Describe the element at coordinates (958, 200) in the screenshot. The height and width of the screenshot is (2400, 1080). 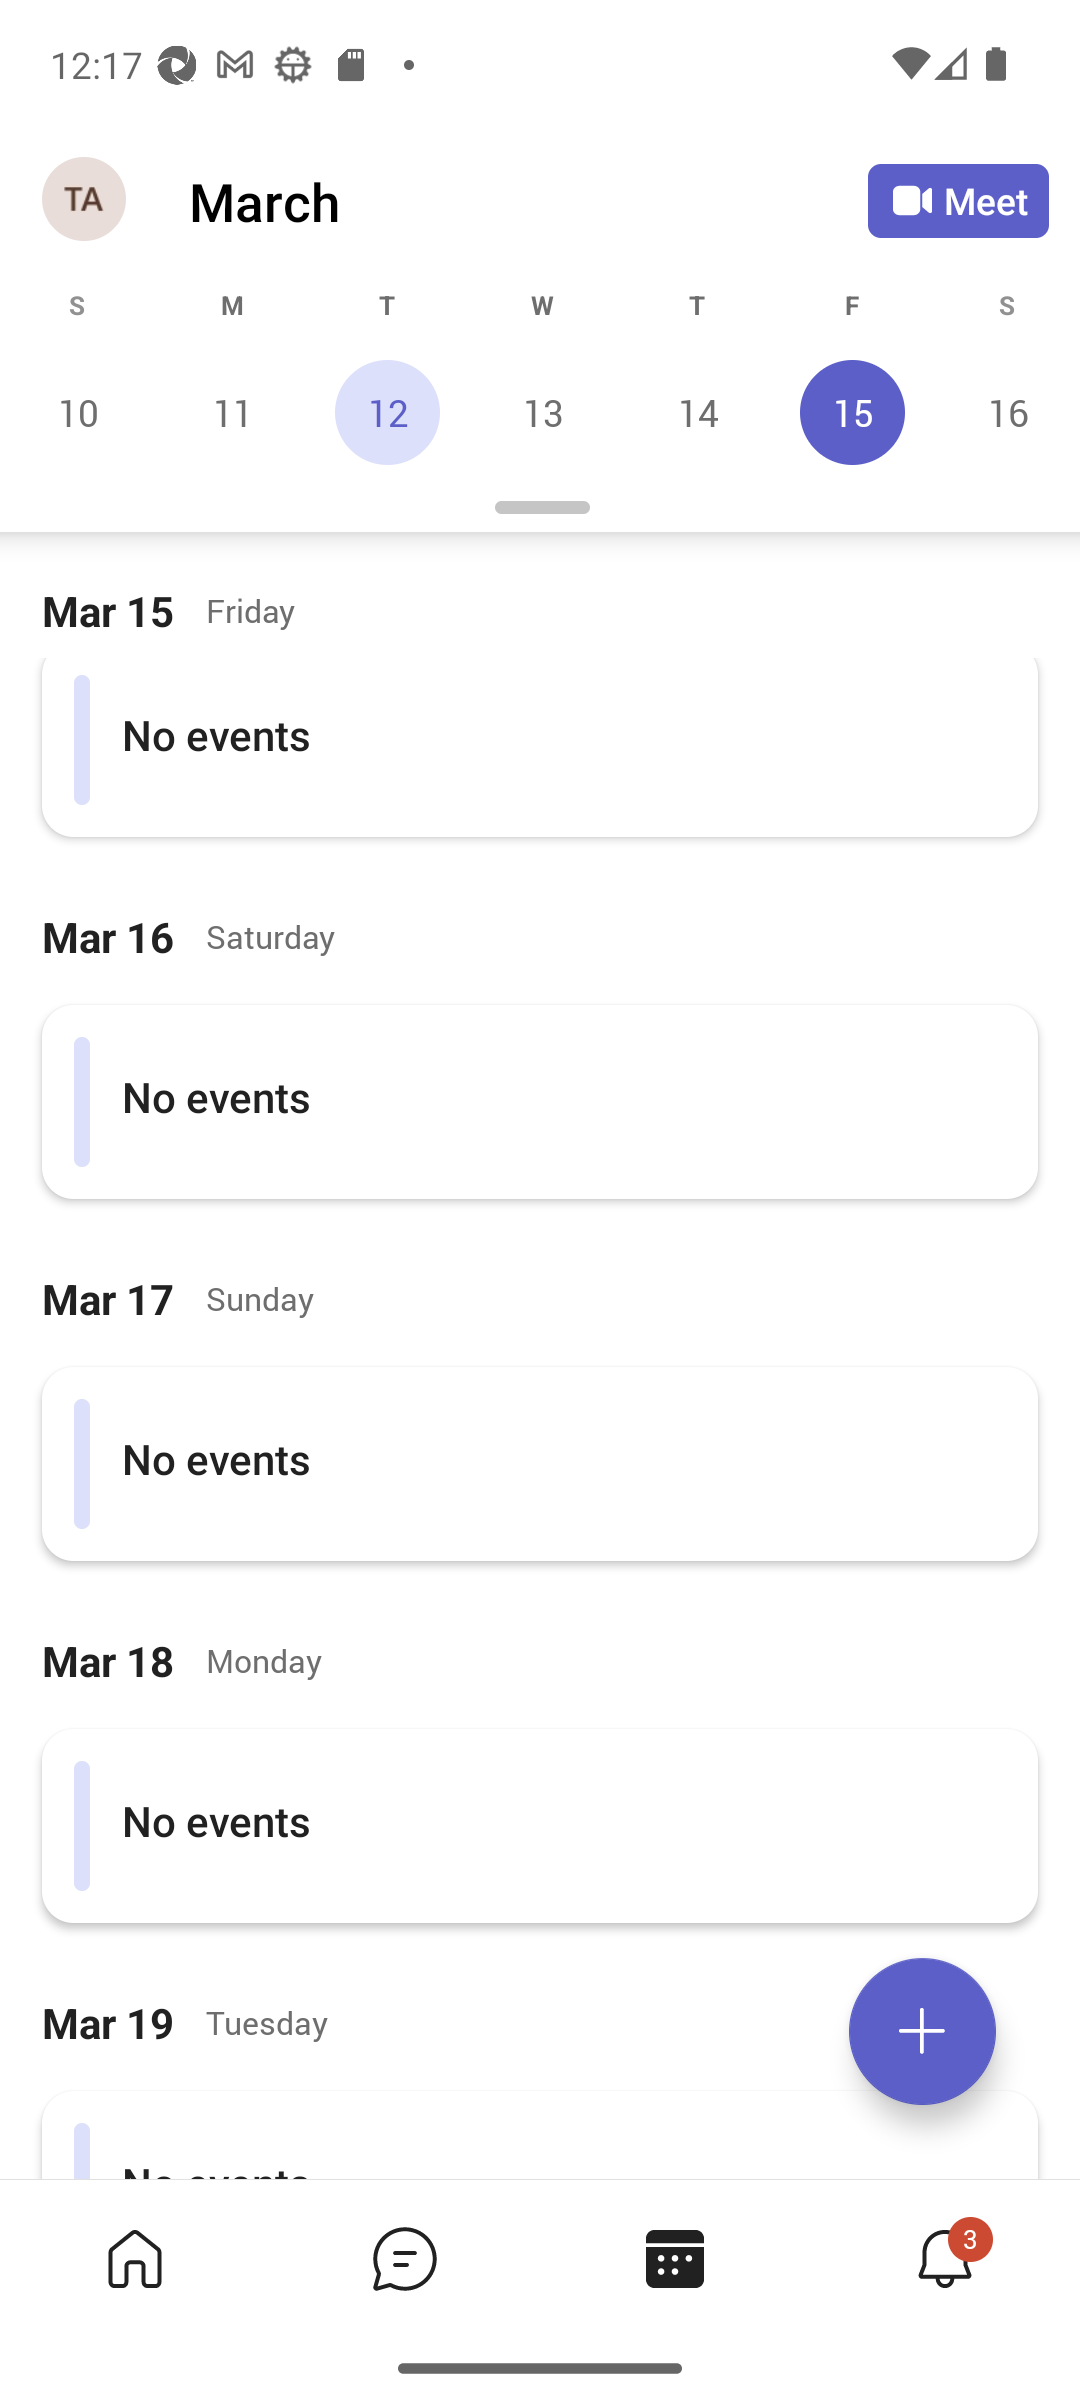
I see `Meet Meet now or join with an ID` at that location.